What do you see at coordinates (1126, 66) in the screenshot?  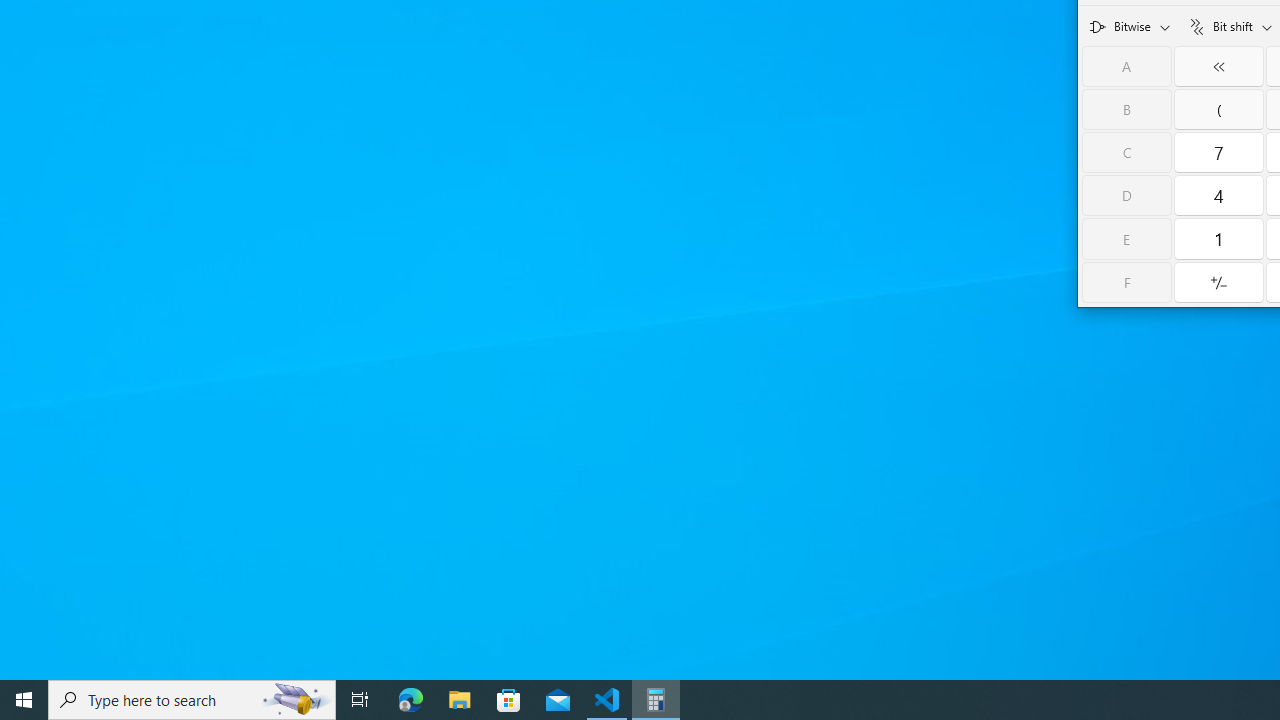 I see `A` at bounding box center [1126, 66].